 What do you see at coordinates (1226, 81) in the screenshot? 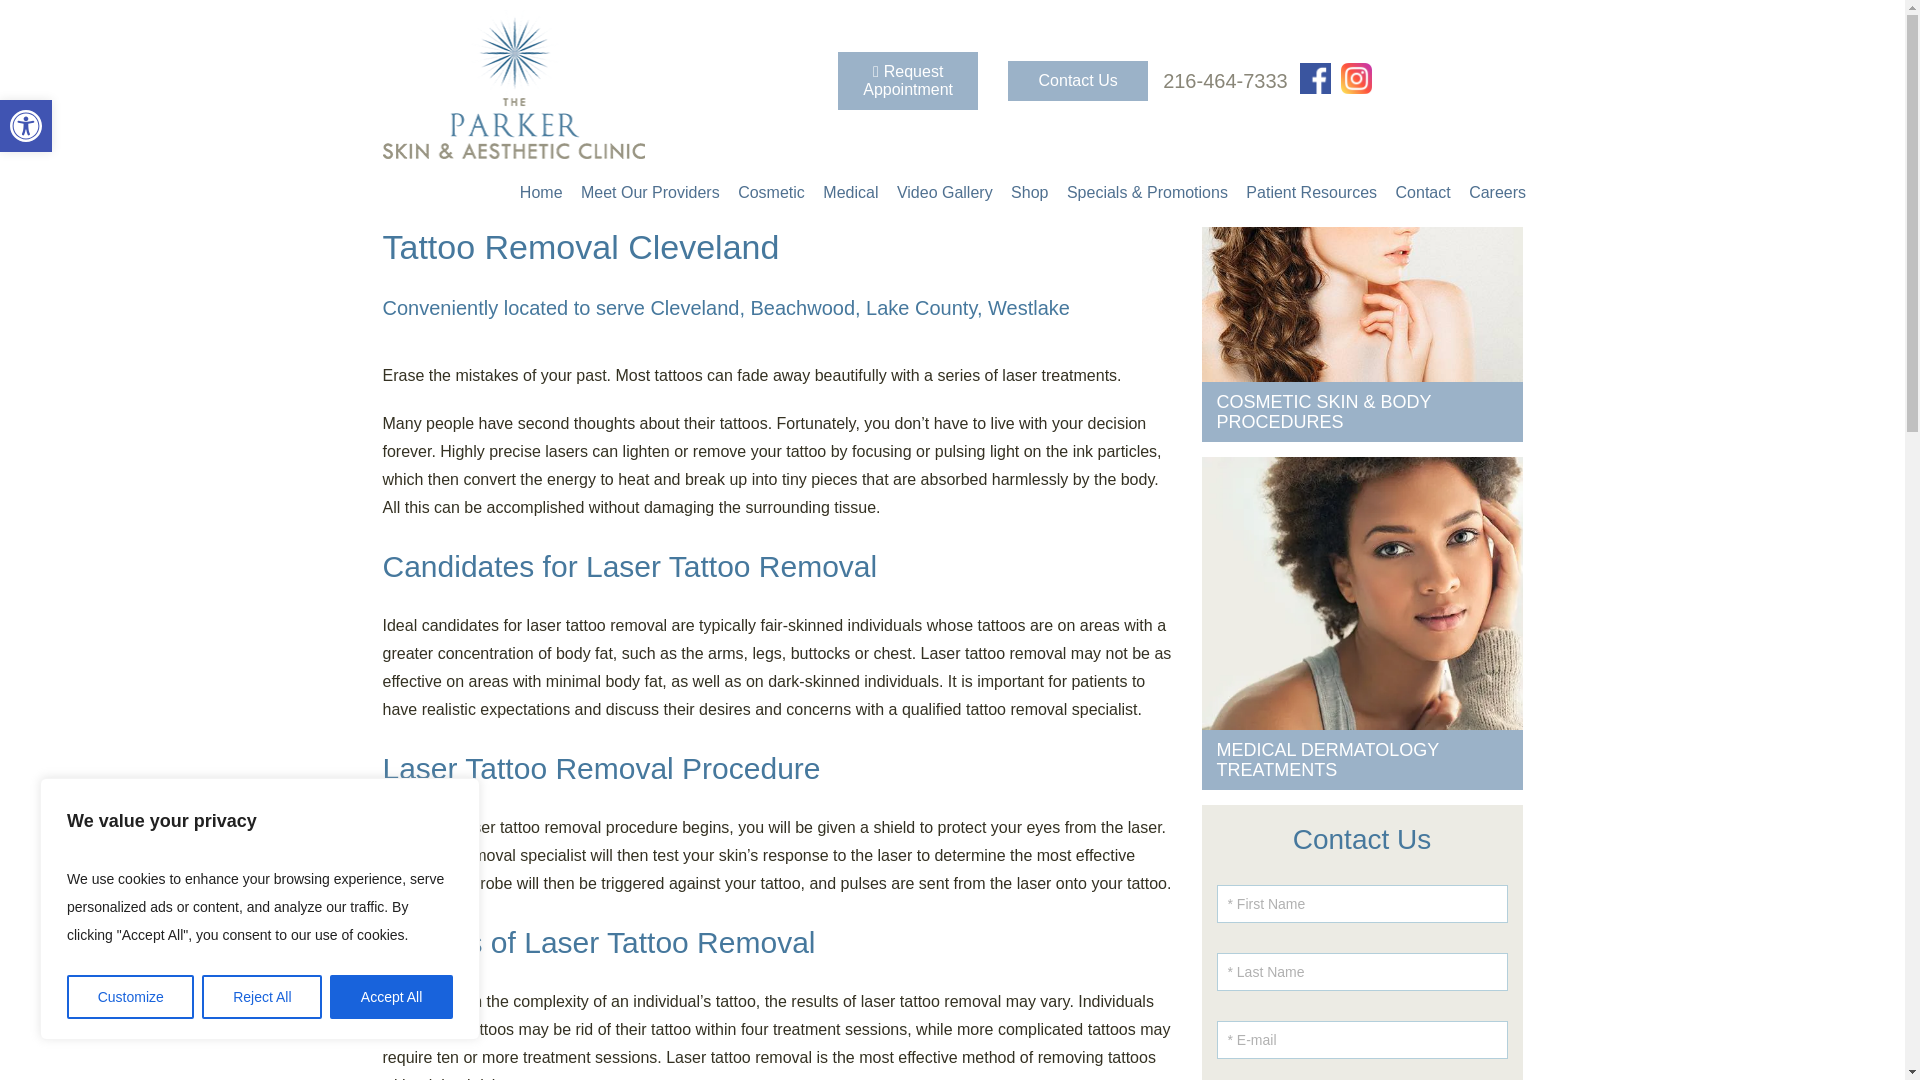
I see `216-464-7333` at bounding box center [1226, 81].